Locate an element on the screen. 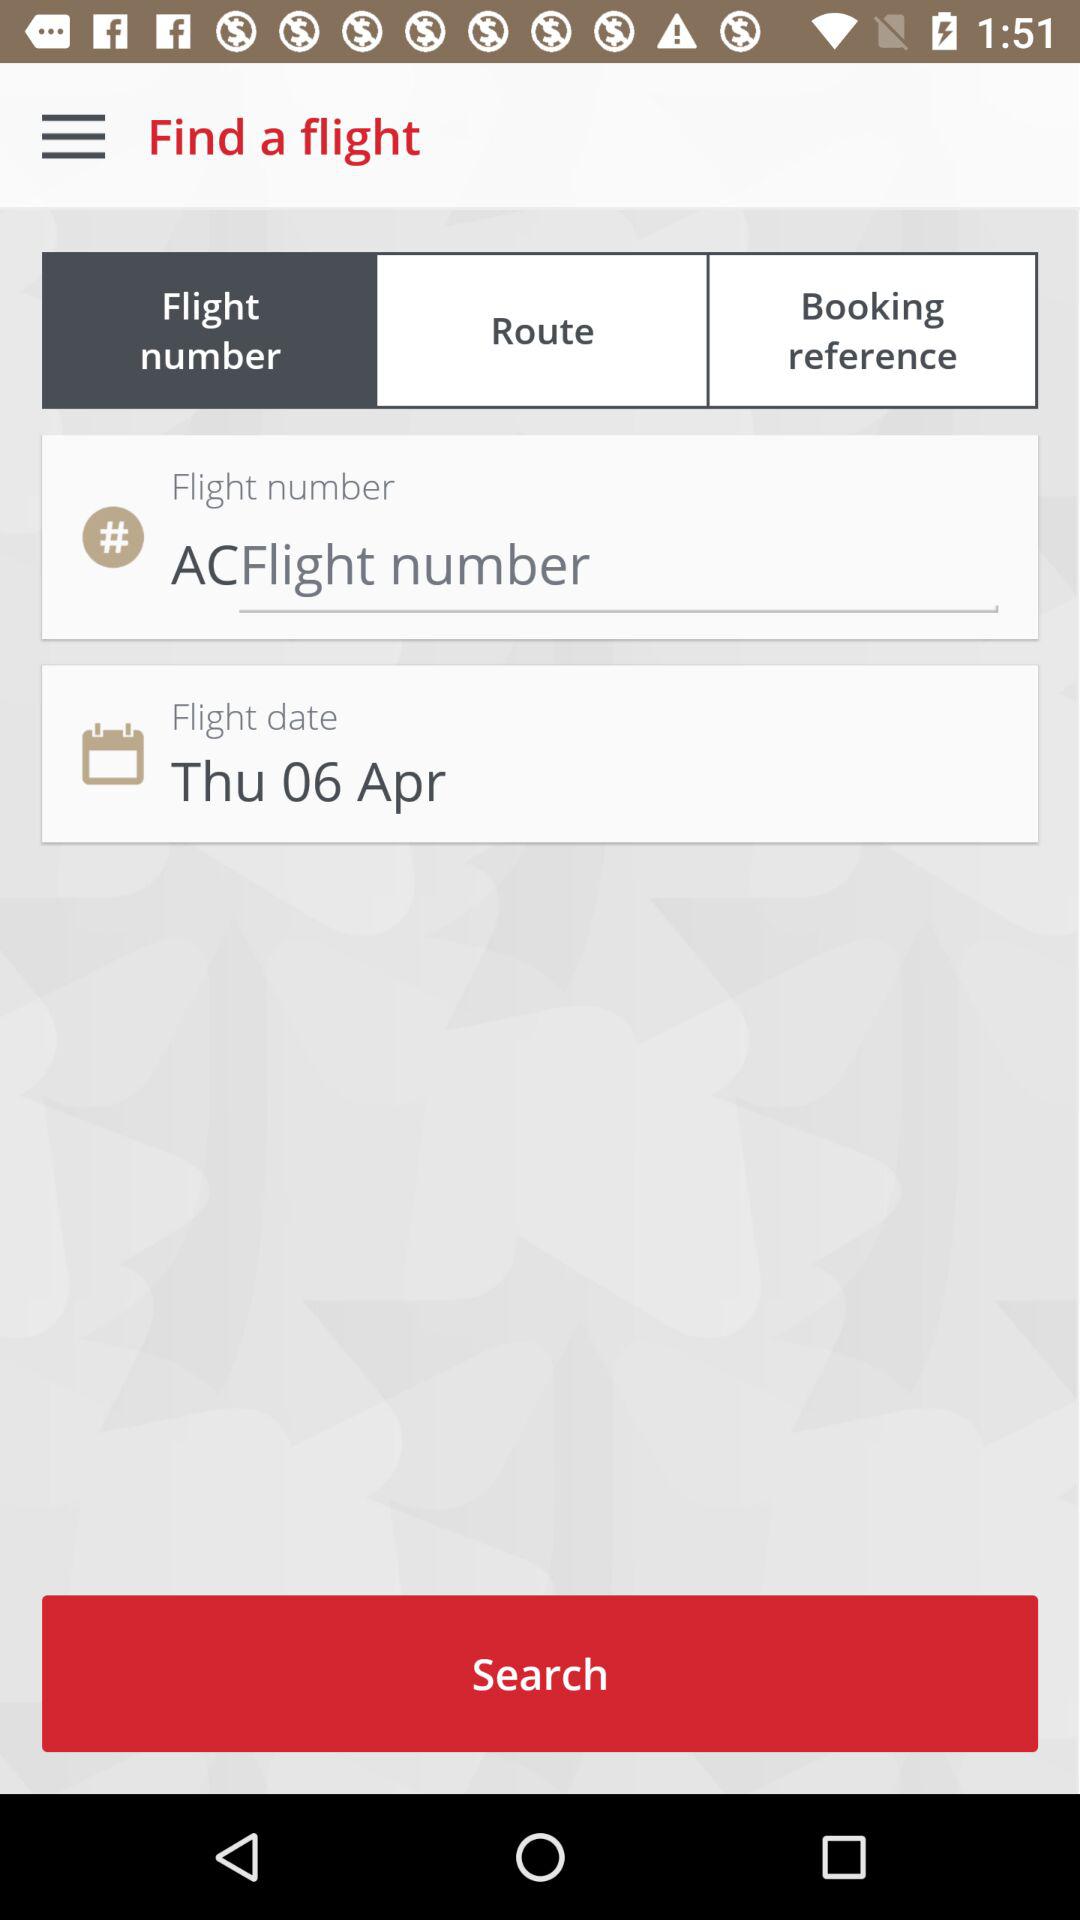 The height and width of the screenshot is (1920, 1080). click the item below the find a flight is located at coordinates (542, 330).